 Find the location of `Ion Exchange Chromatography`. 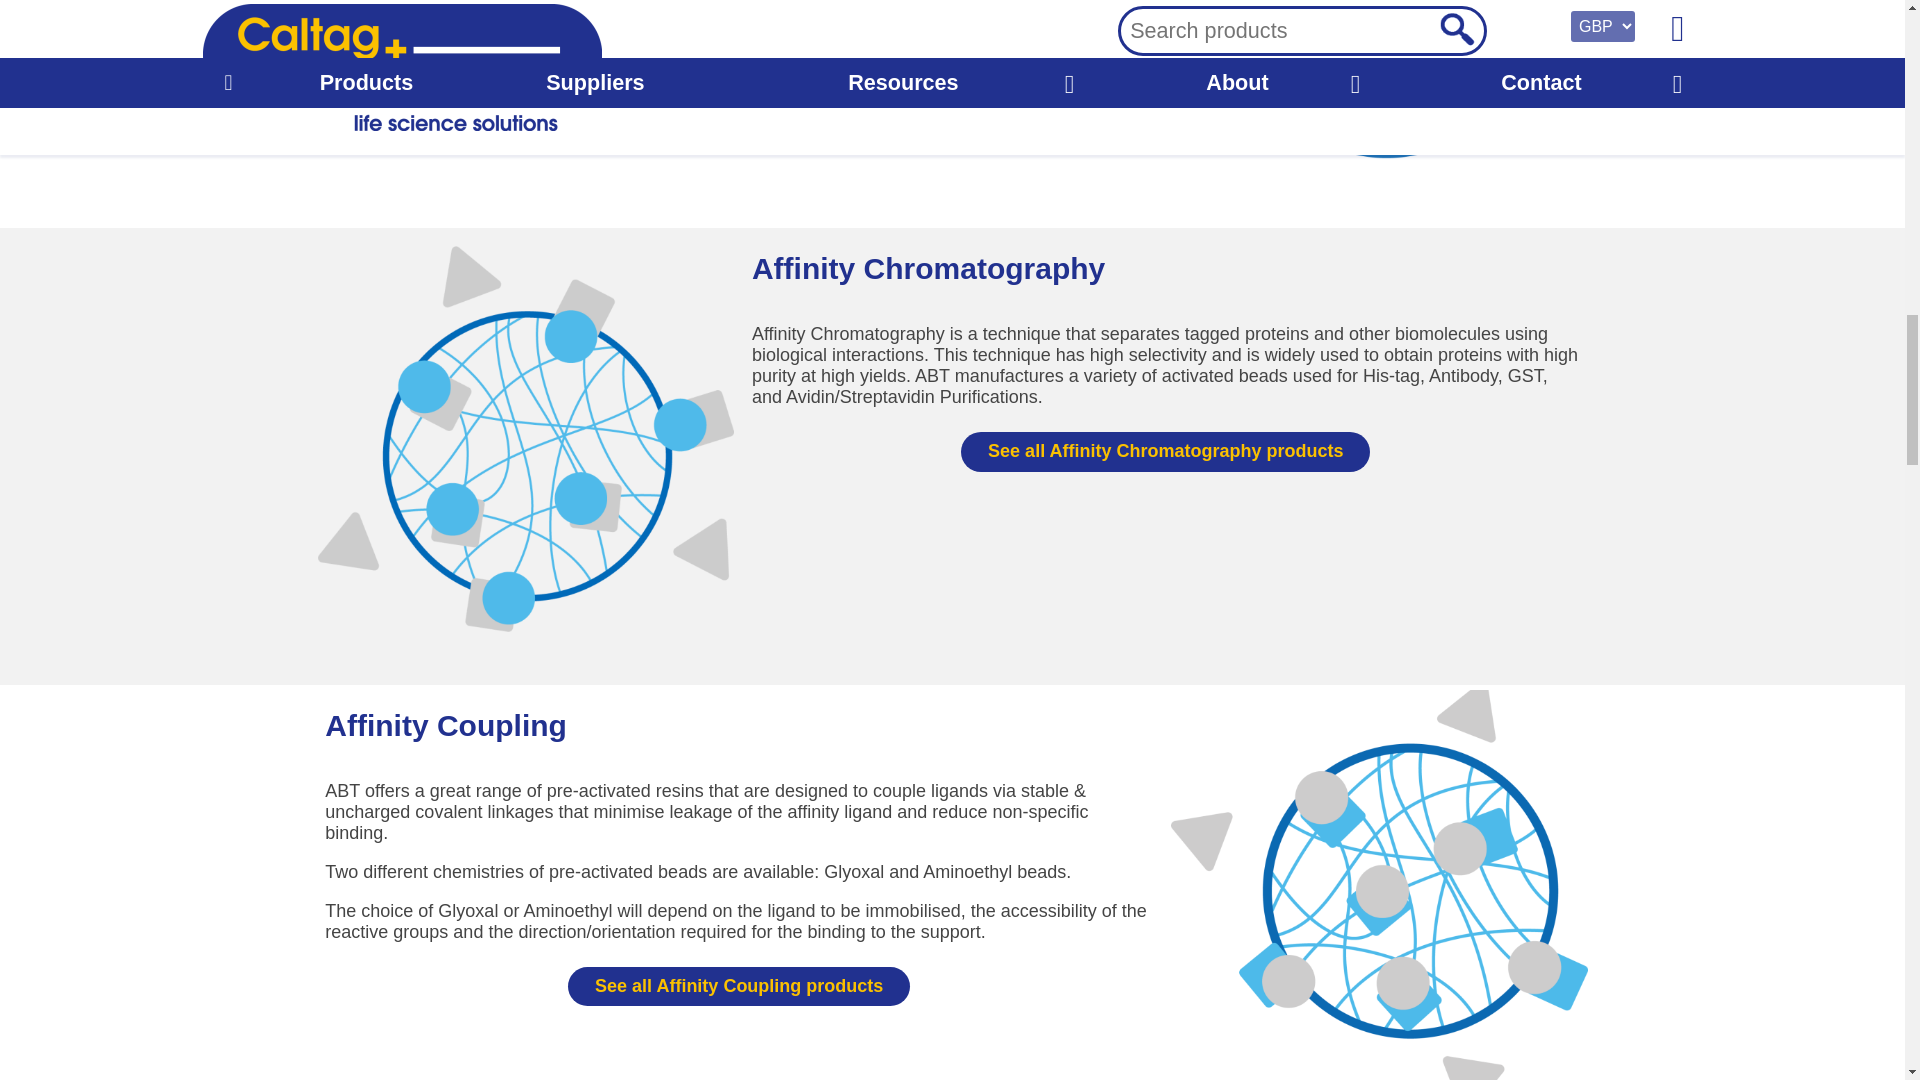

Ion Exchange Chromatography is located at coordinates (1379, 96).